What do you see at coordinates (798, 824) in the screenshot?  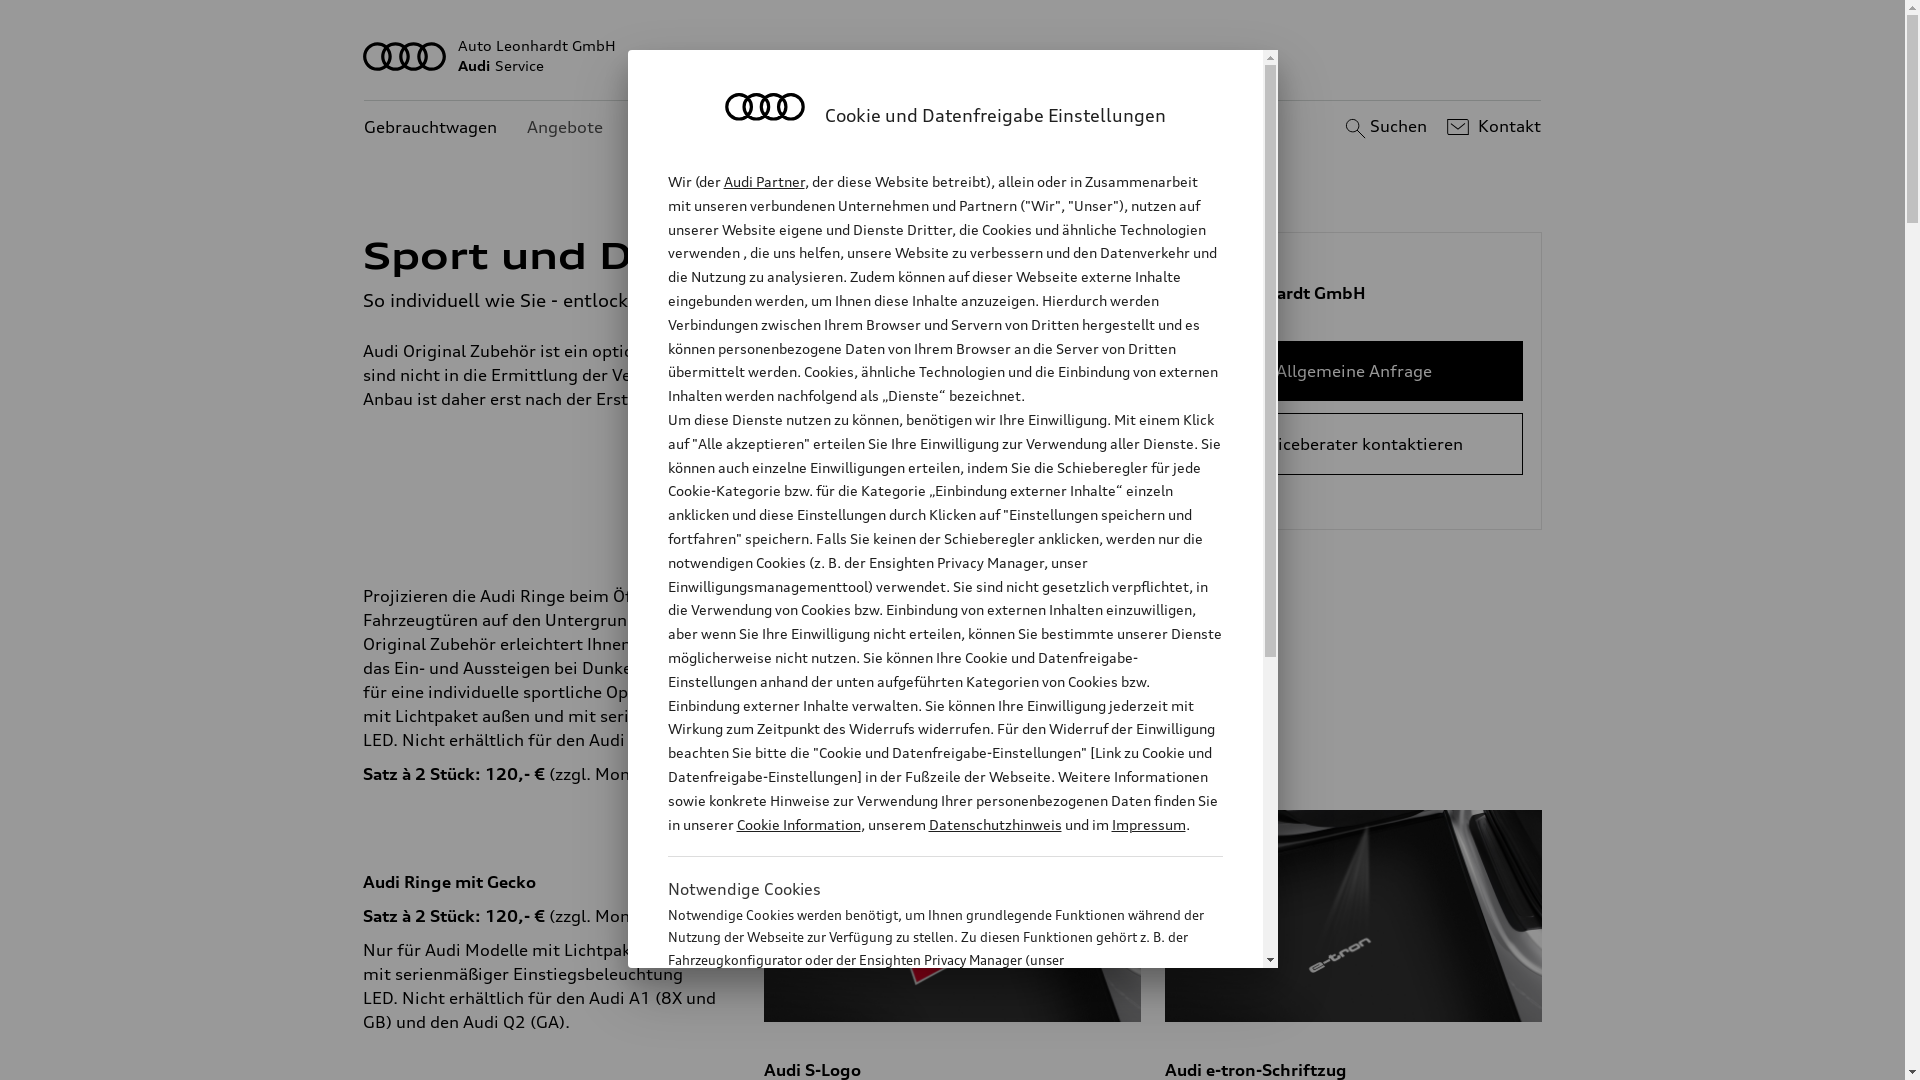 I see `Cookie Information` at bounding box center [798, 824].